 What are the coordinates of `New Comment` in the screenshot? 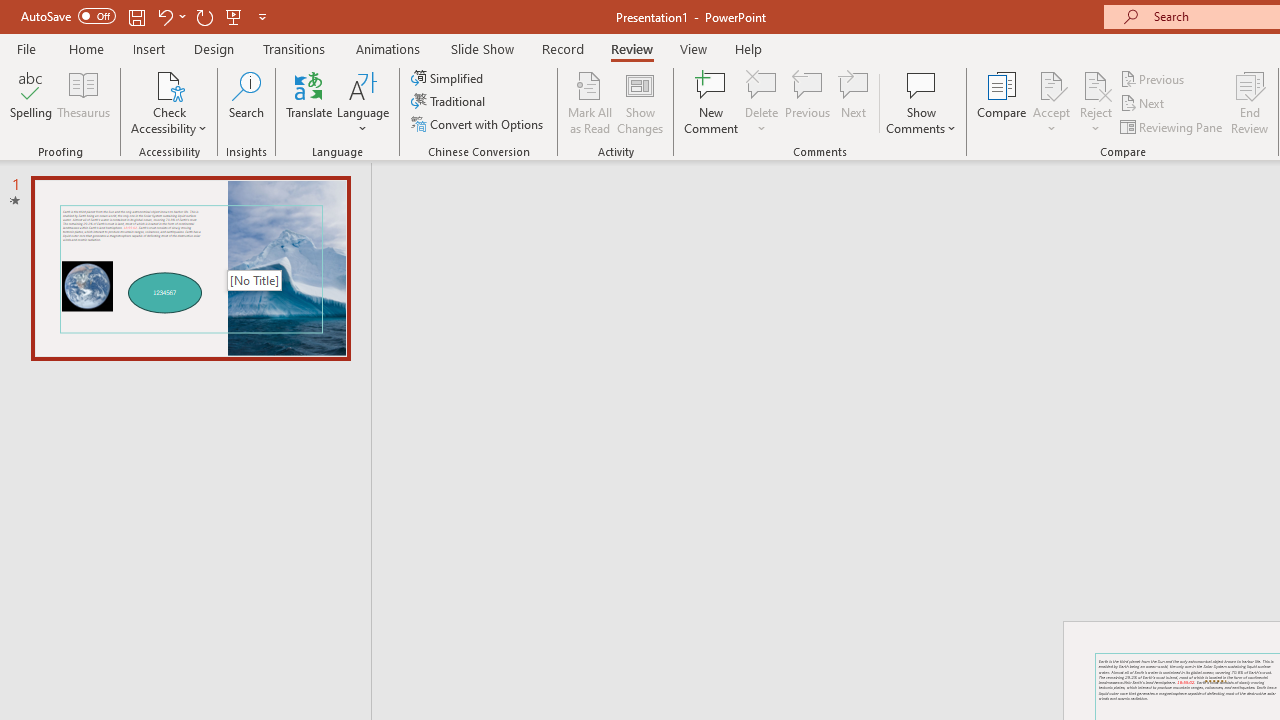 It's located at (712, 102).